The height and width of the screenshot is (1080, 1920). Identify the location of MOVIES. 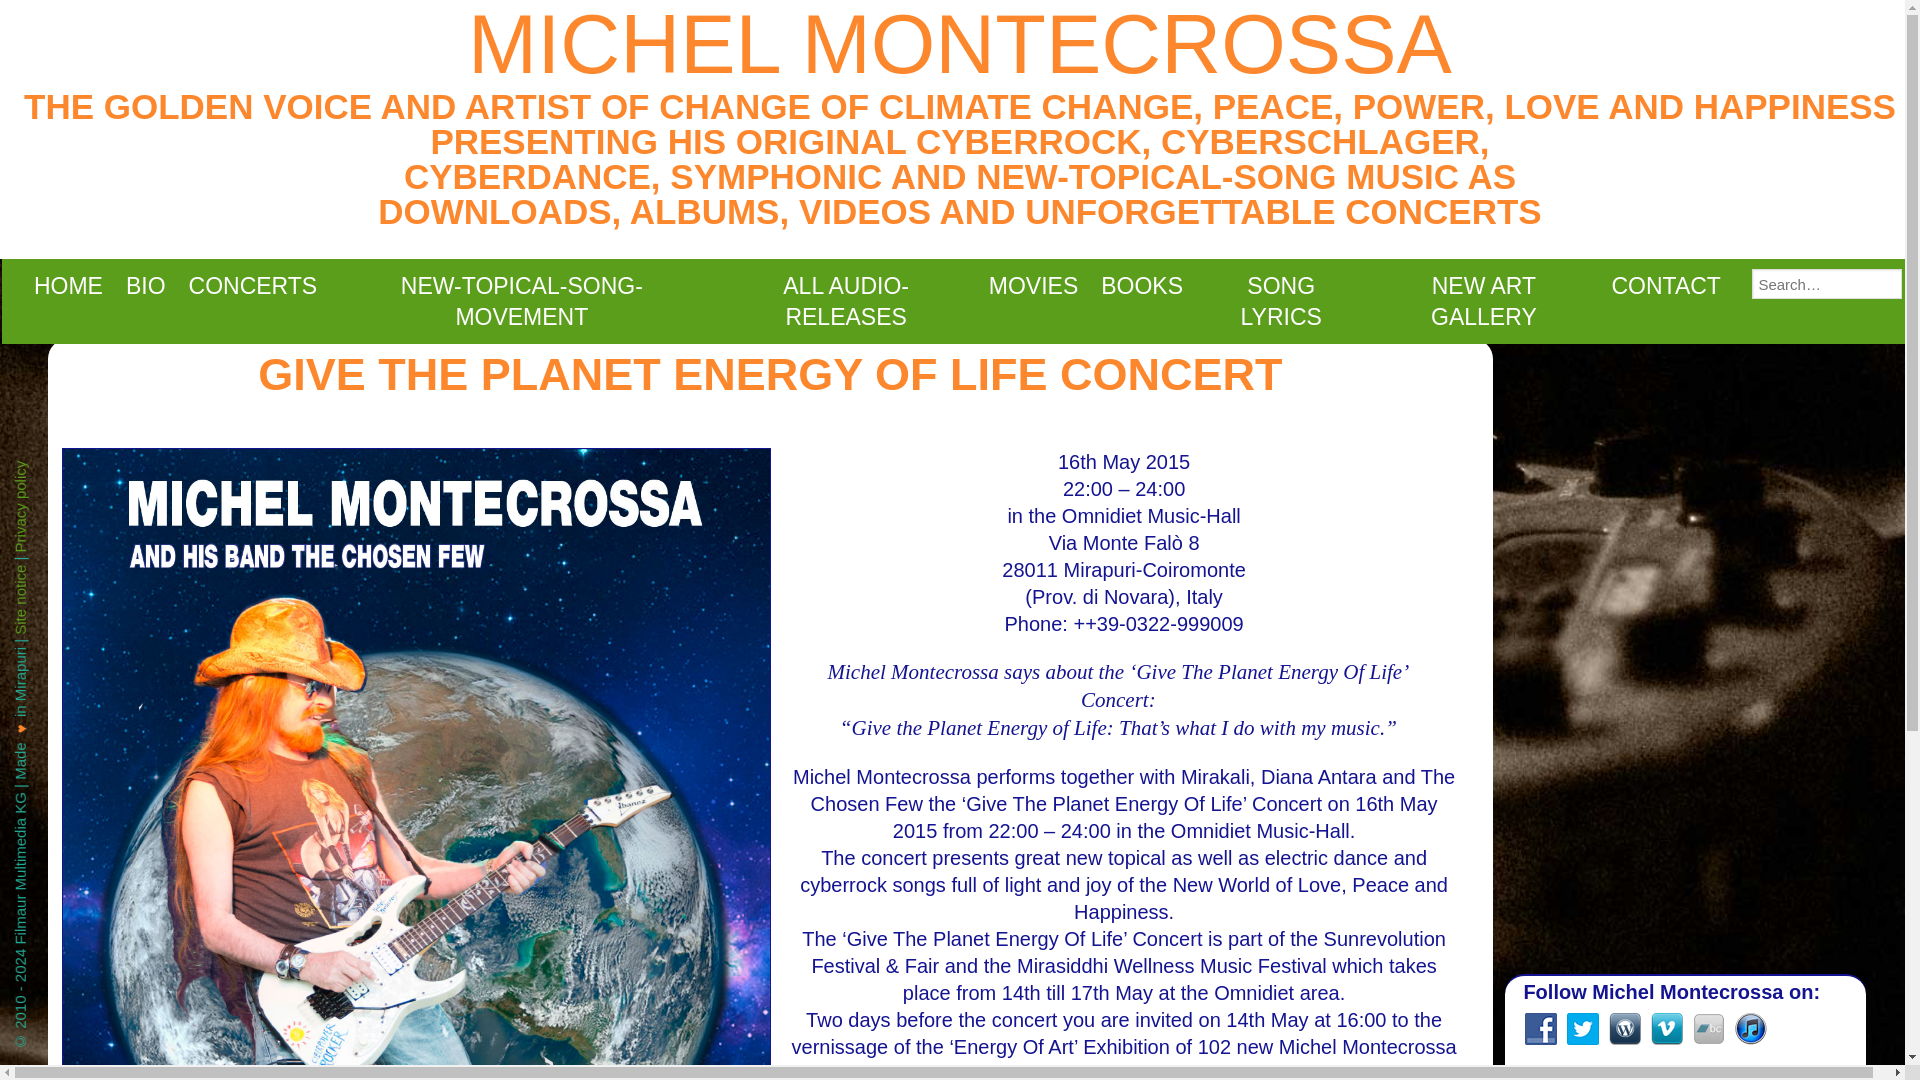
(1032, 286).